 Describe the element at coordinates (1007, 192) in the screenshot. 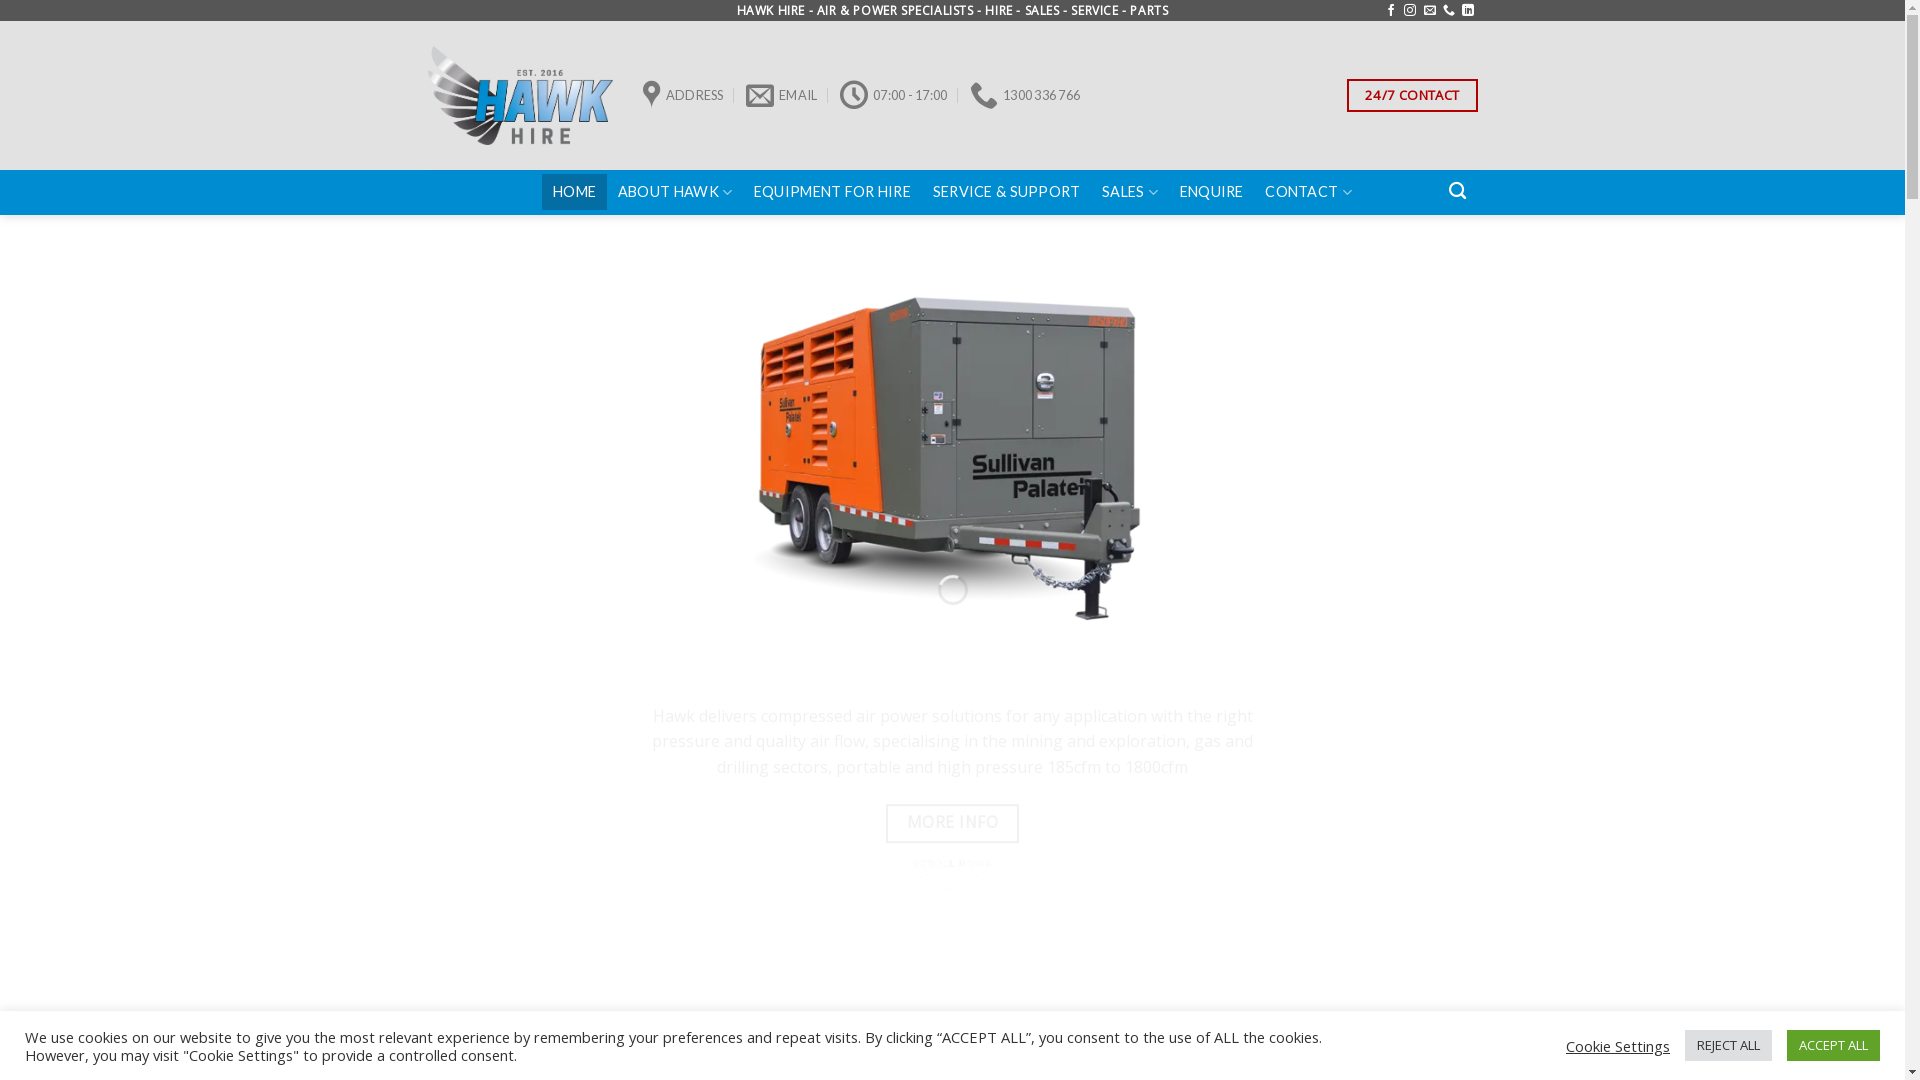

I see `SERVICE & SUPPORT` at that location.